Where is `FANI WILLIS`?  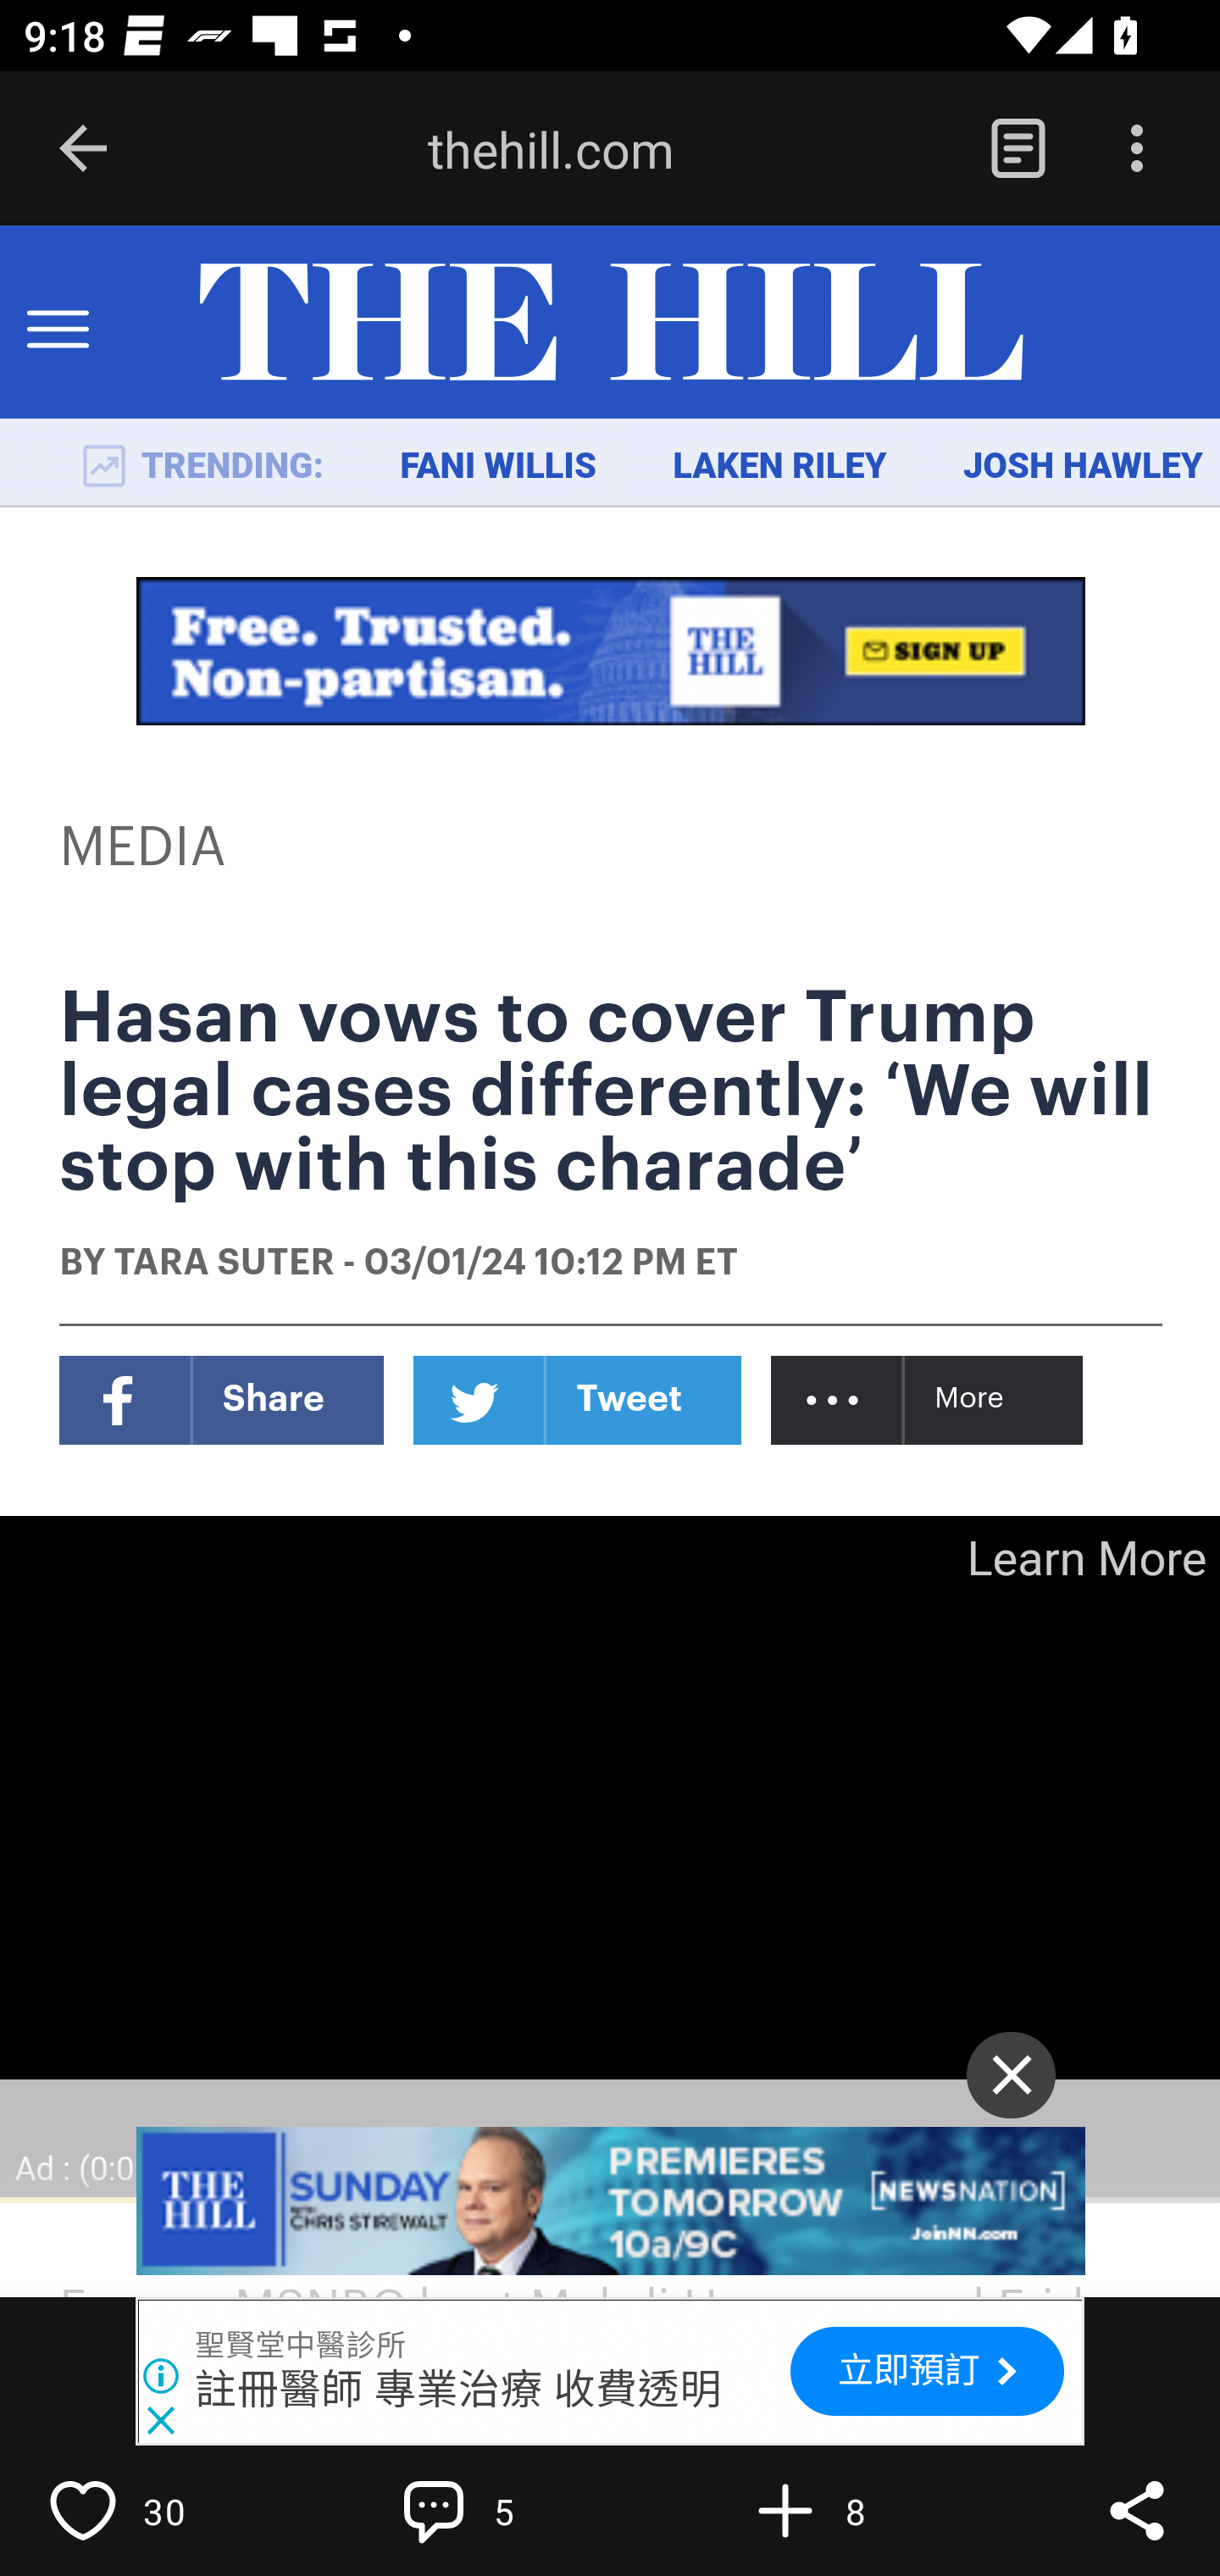
FANI WILLIS is located at coordinates (498, 467).